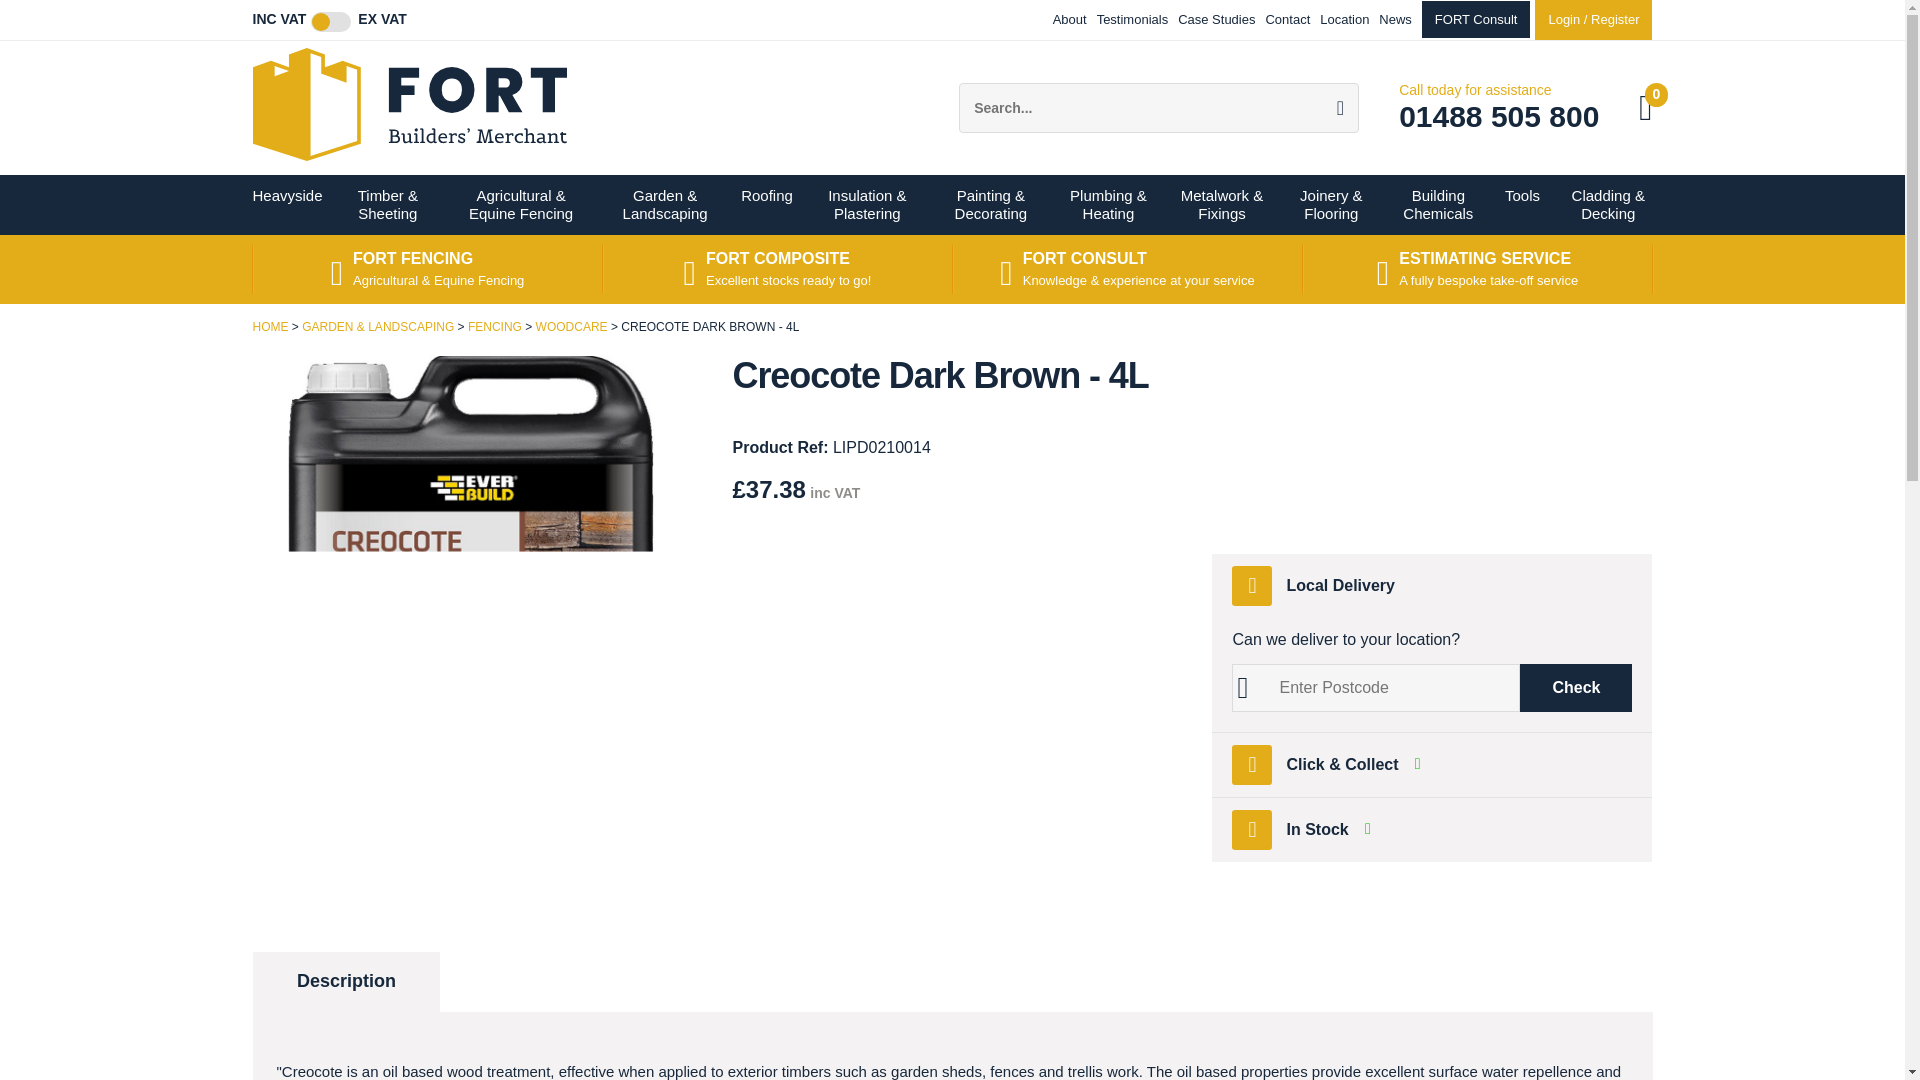 The width and height of the screenshot is (1920, 1080). What do you see at coordinates (1069, 19) in the screenshot?
I see `About` at bounding box center [1069, 19].